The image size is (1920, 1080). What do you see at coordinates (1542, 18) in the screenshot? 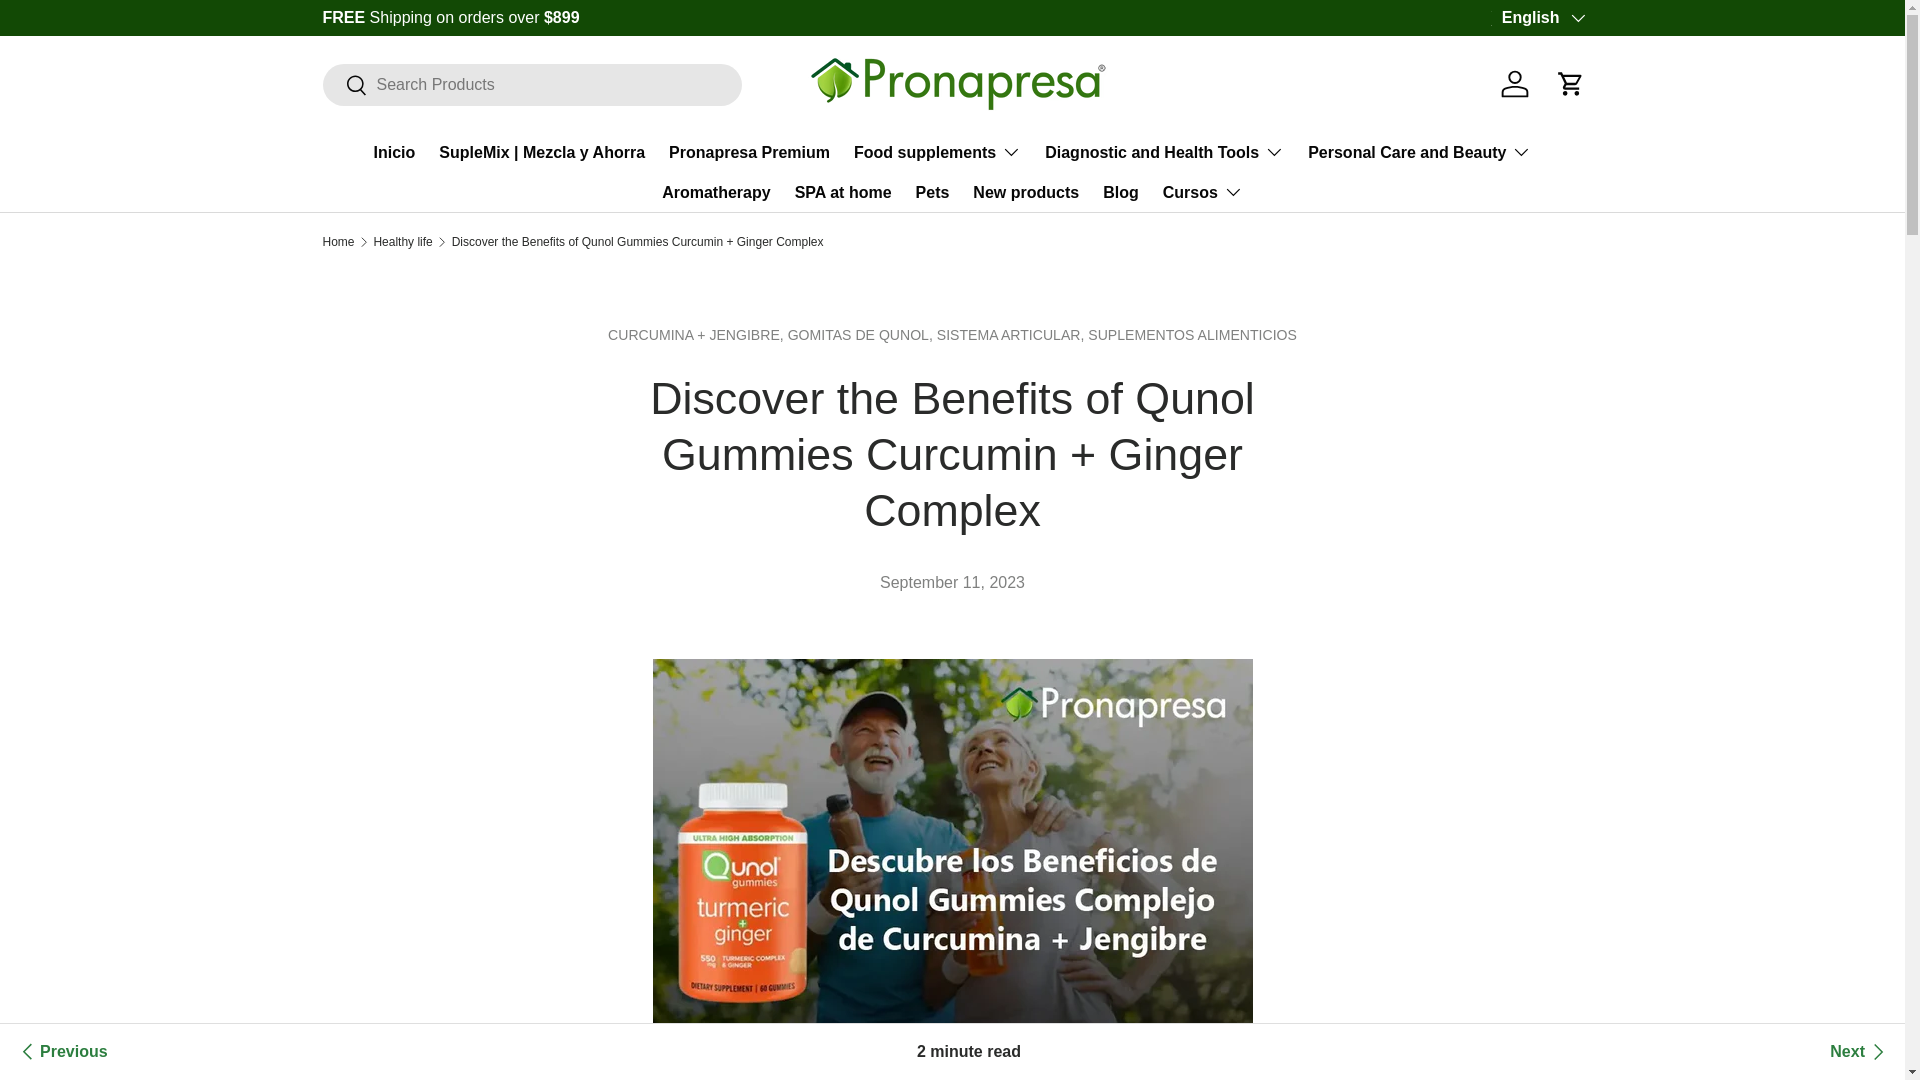
I see `English` at bounding box center [1542, 18].